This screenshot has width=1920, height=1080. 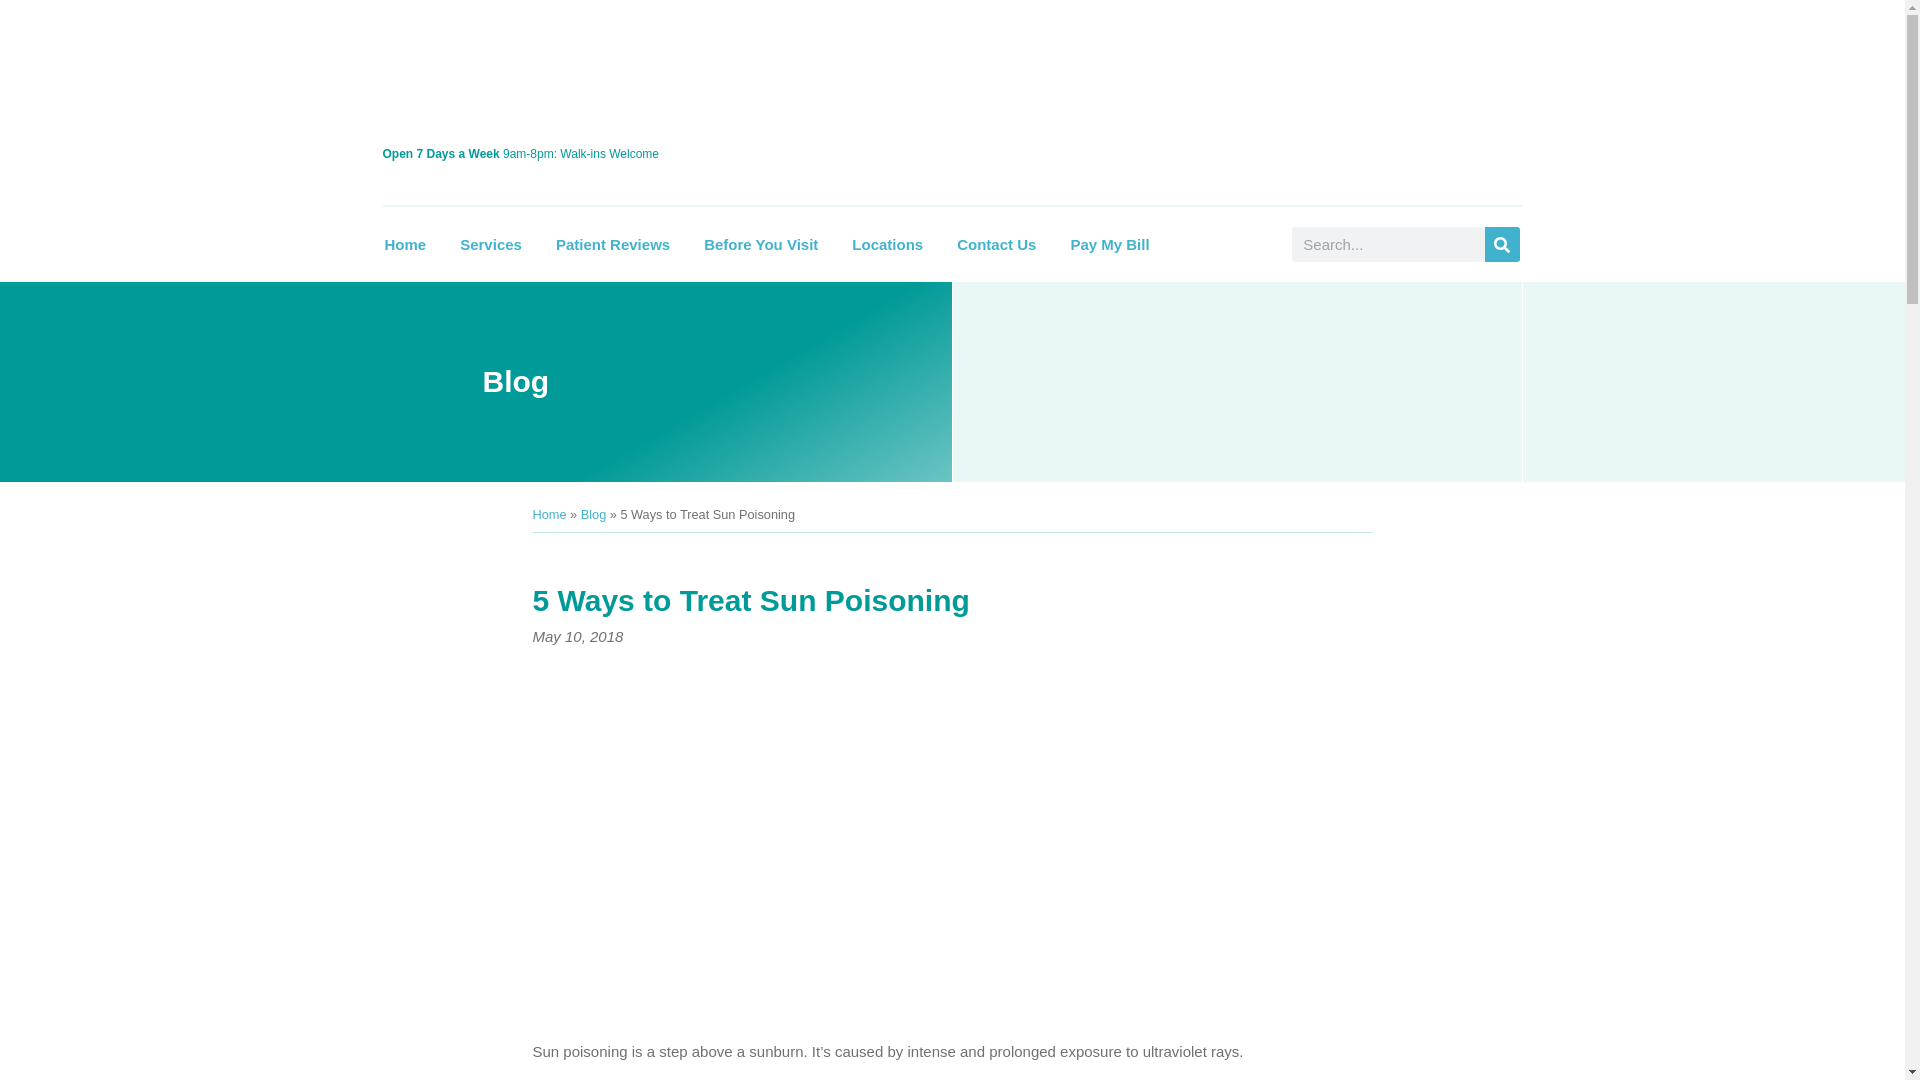 I want to click on Locations, so click(x=888, y=244).